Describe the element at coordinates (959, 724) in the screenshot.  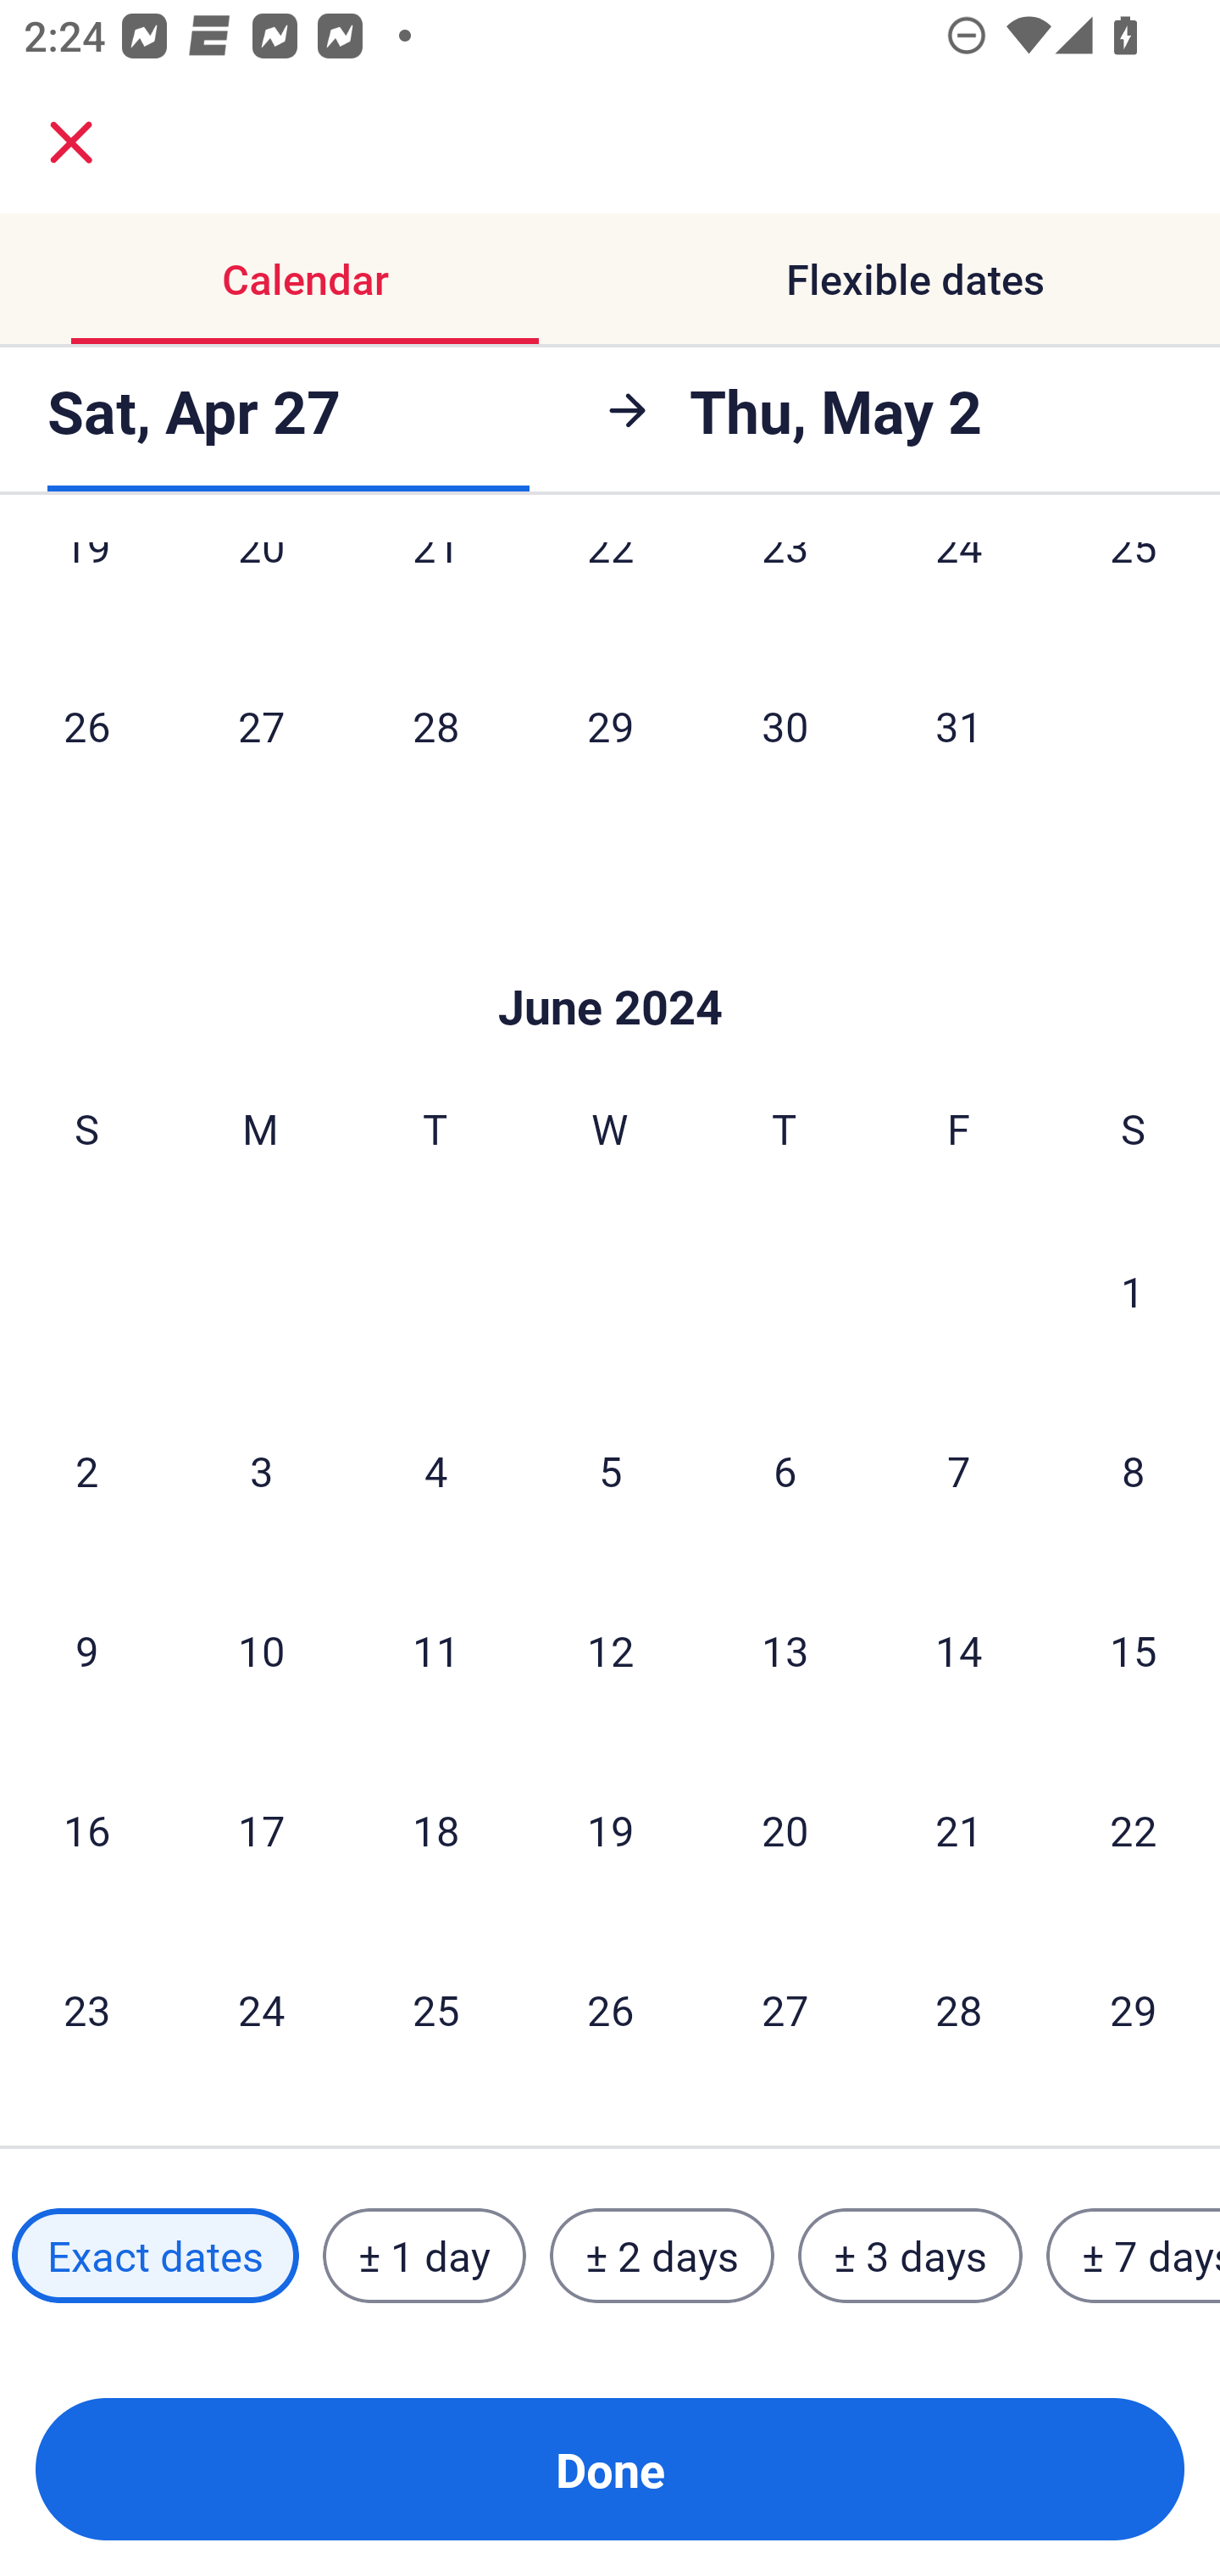
I see `31 Friday, May 31, 2024` at that location.